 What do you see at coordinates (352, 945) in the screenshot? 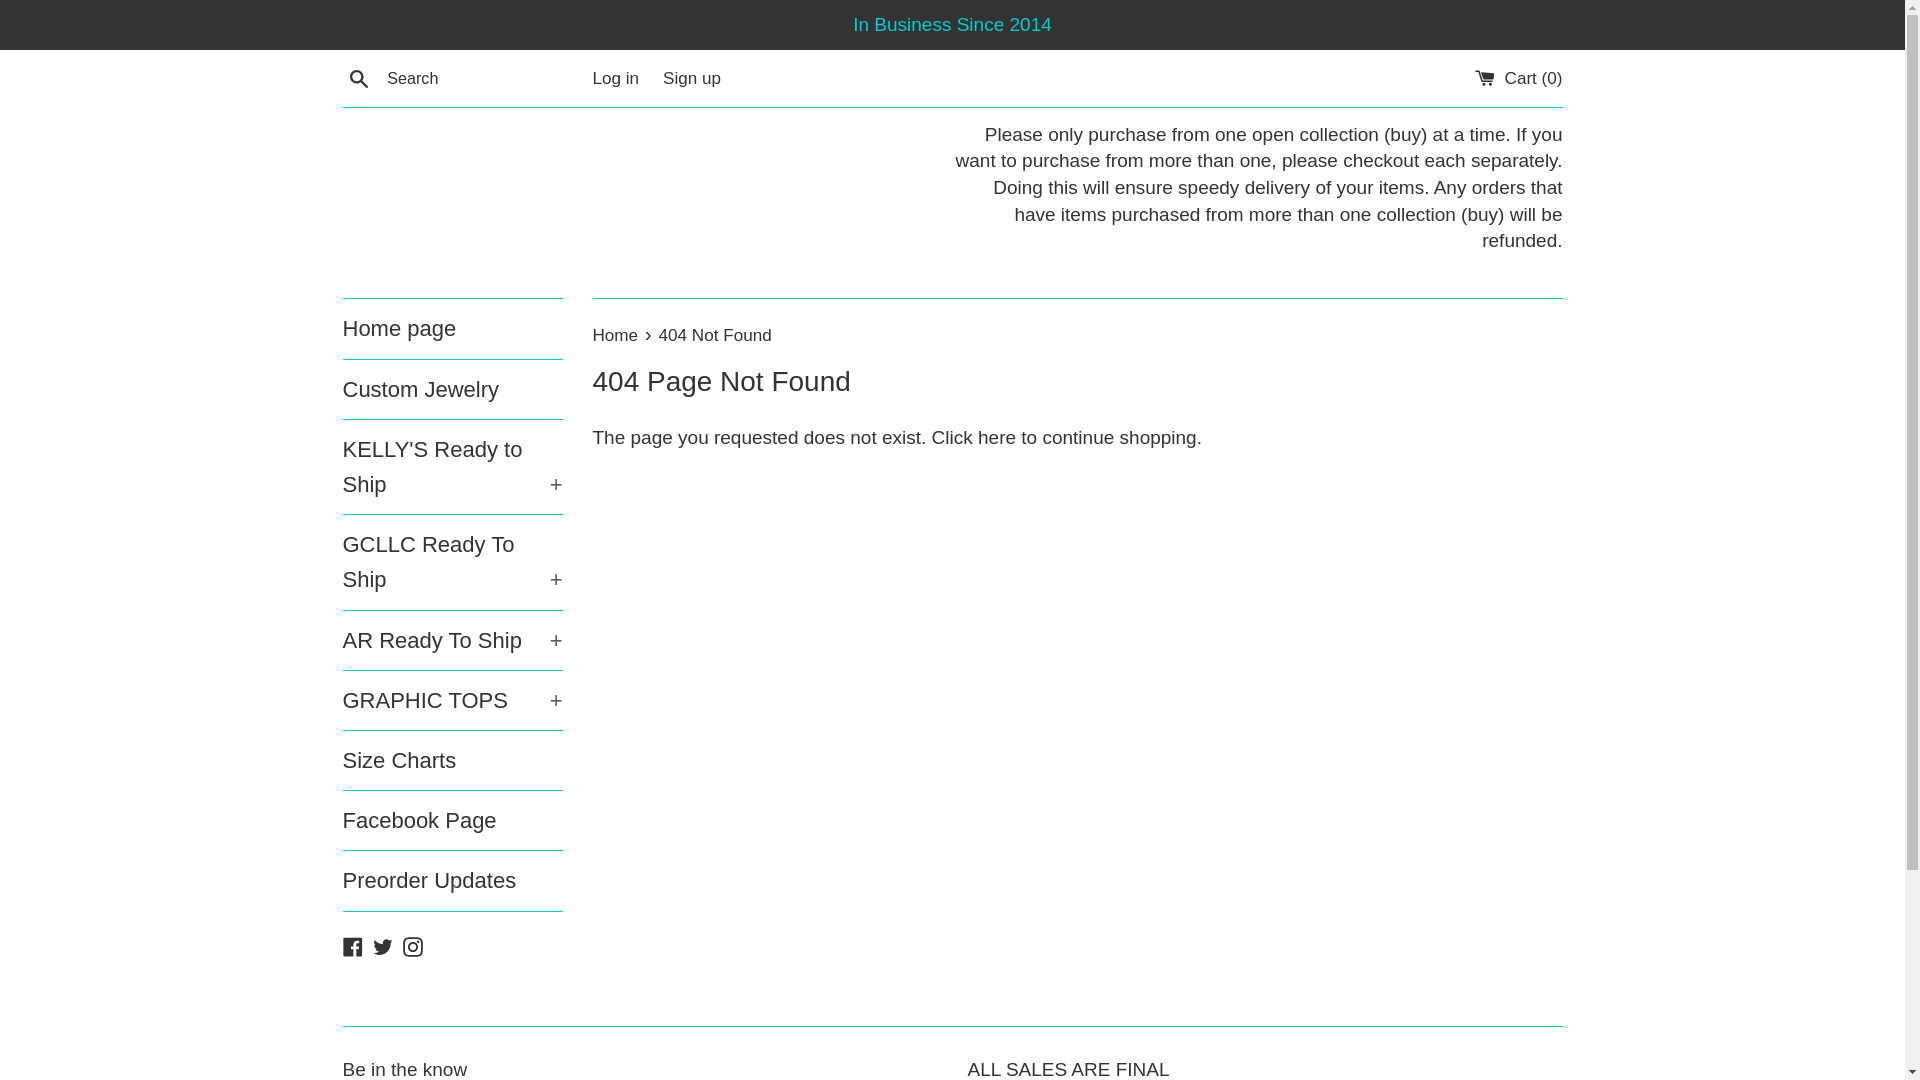
I see `Spade's Boutique on Facebook` at bounding box center [352, 945].